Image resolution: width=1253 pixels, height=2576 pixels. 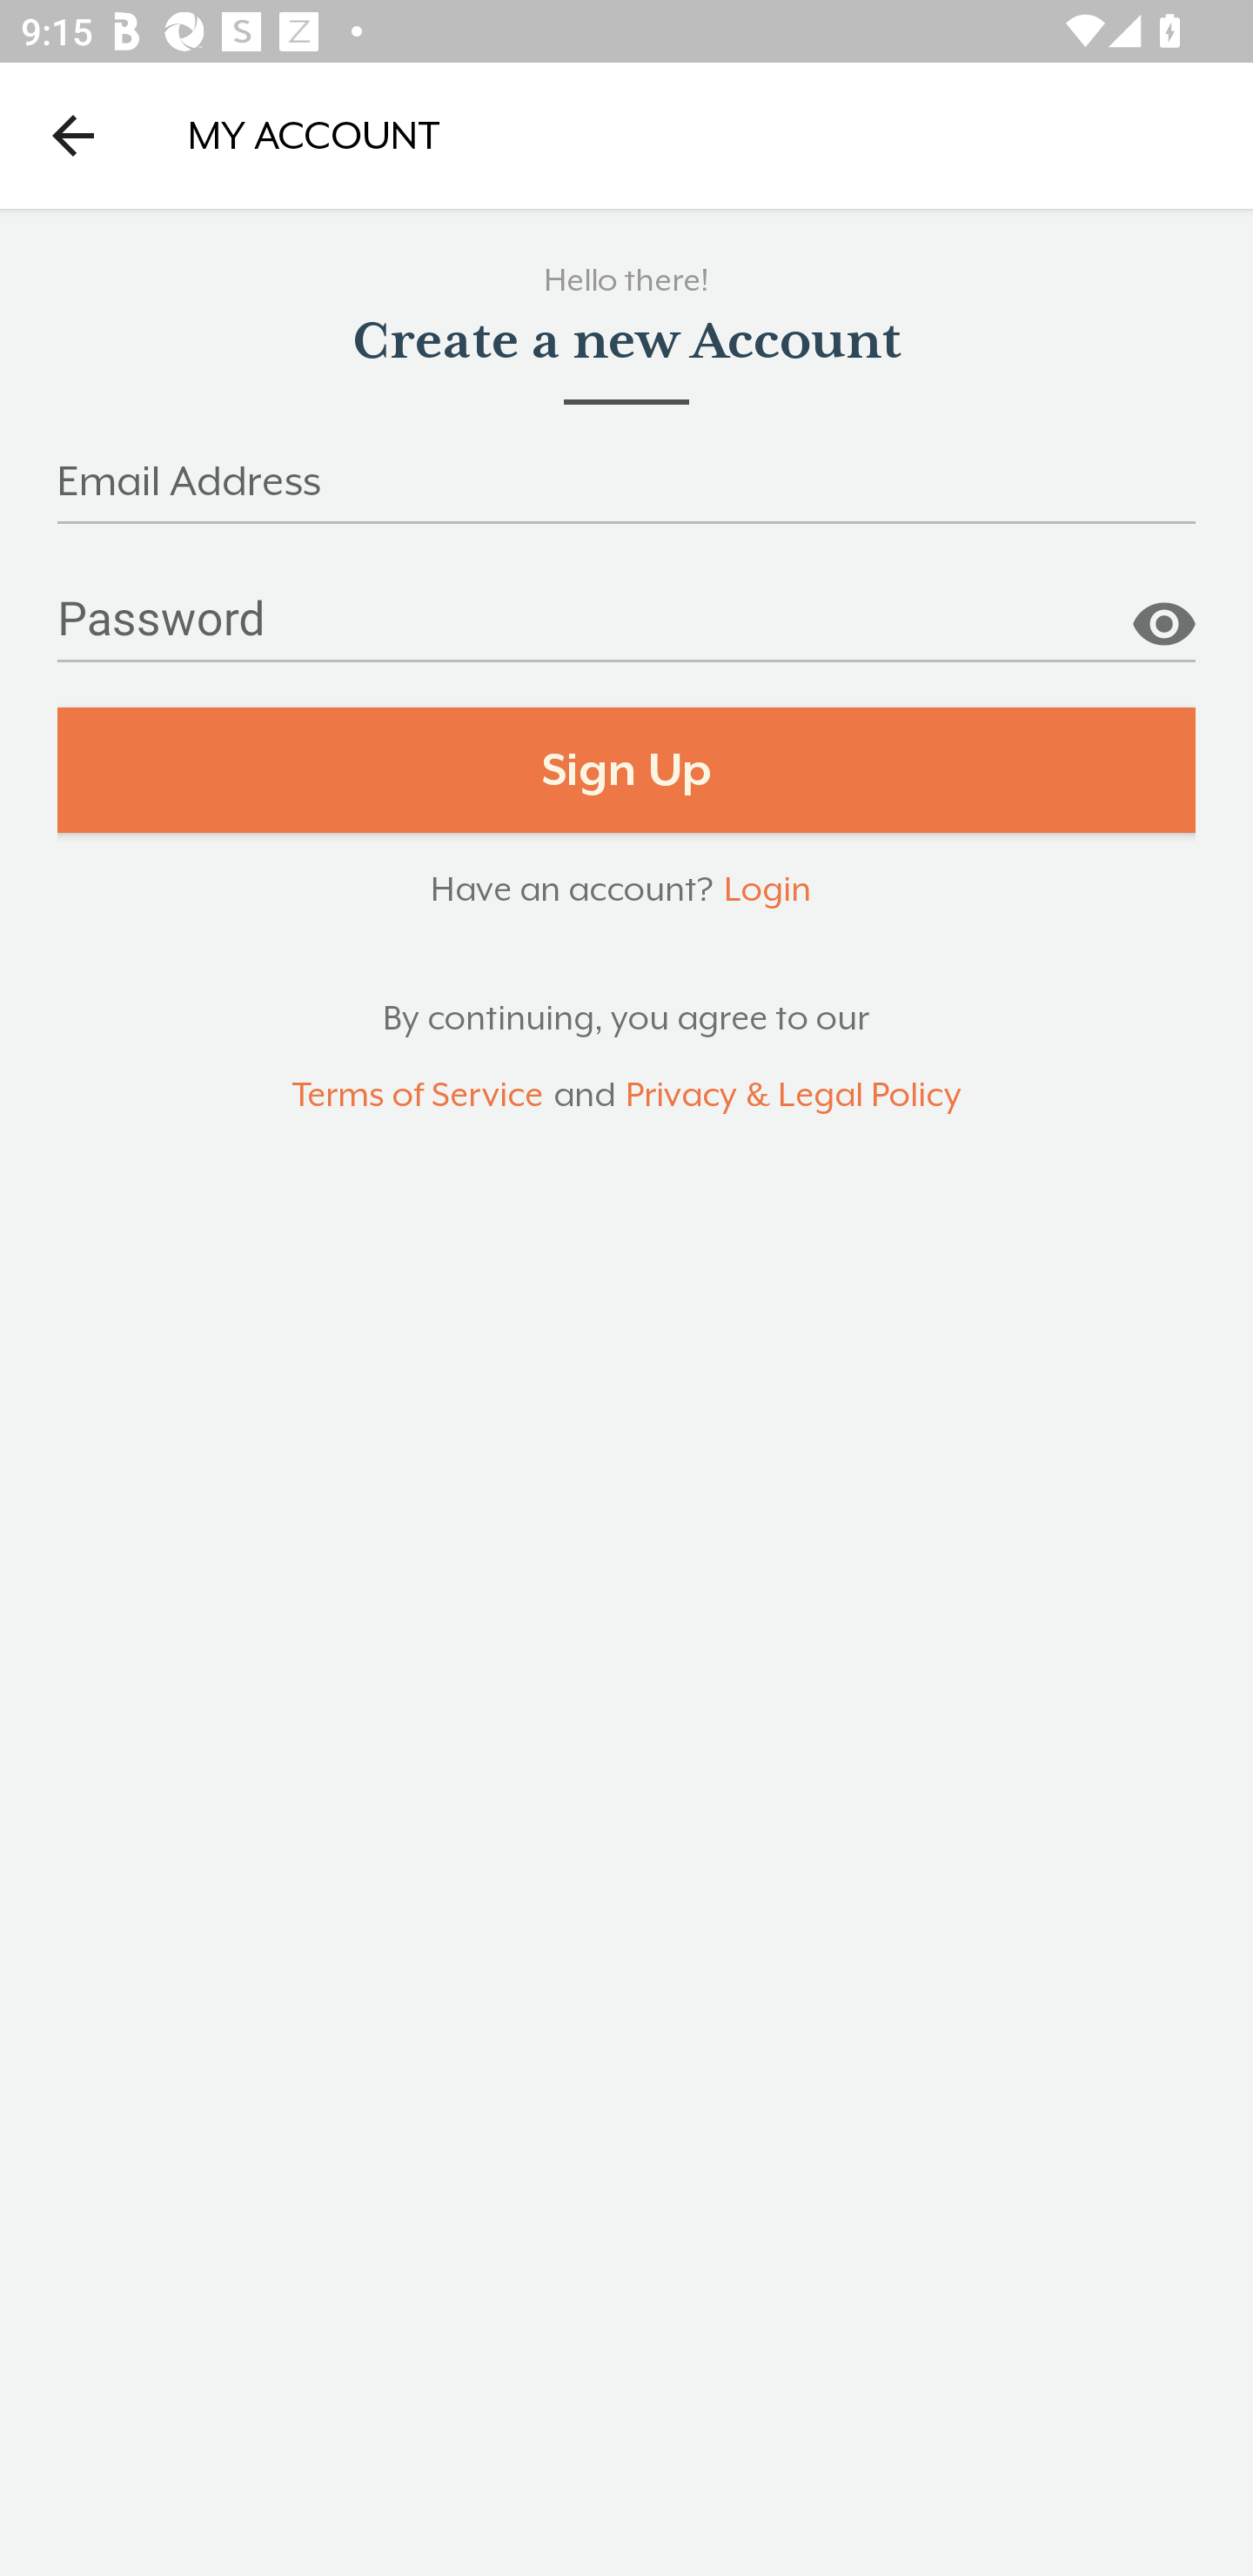 What do you see at coordinates (417, 1095) in the screenshot?
I see `Terms of Service` at bounding box center [417, 1095].